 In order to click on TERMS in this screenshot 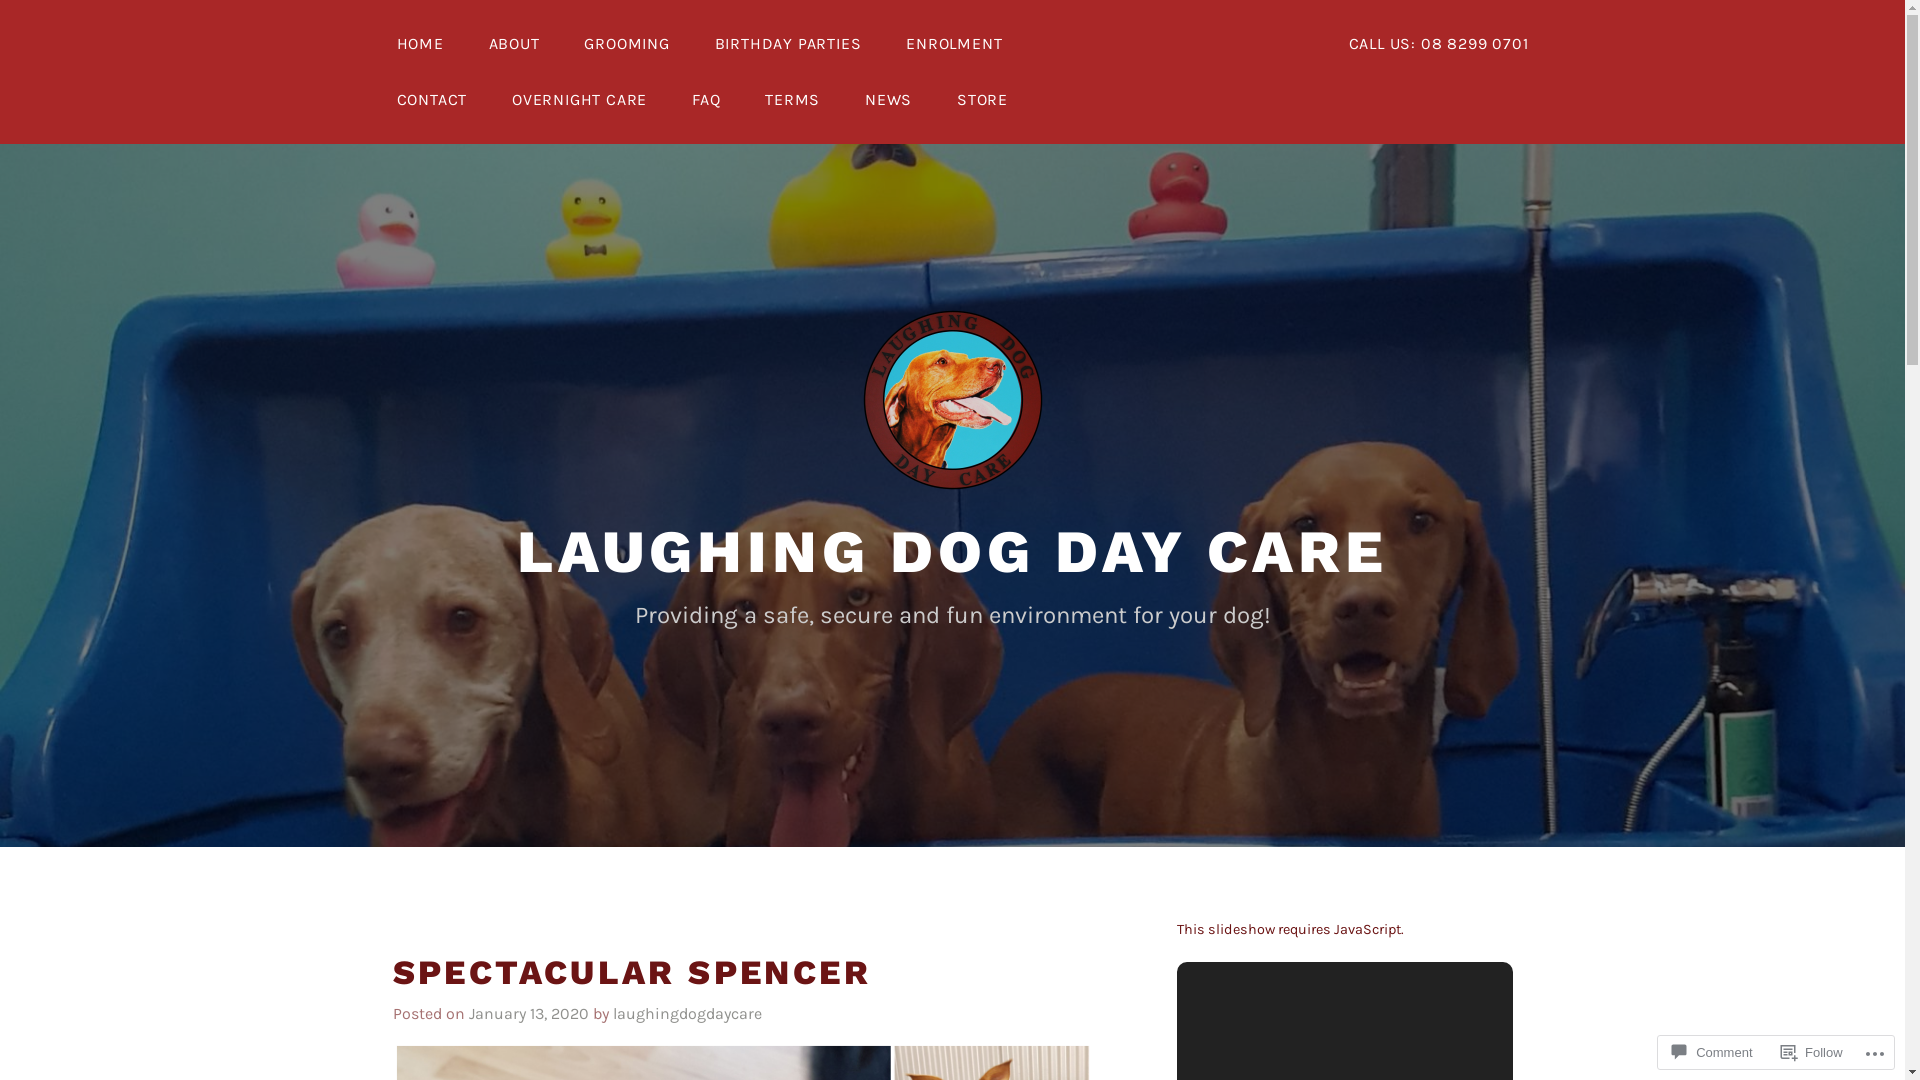, I will do `click(792, 100)`.